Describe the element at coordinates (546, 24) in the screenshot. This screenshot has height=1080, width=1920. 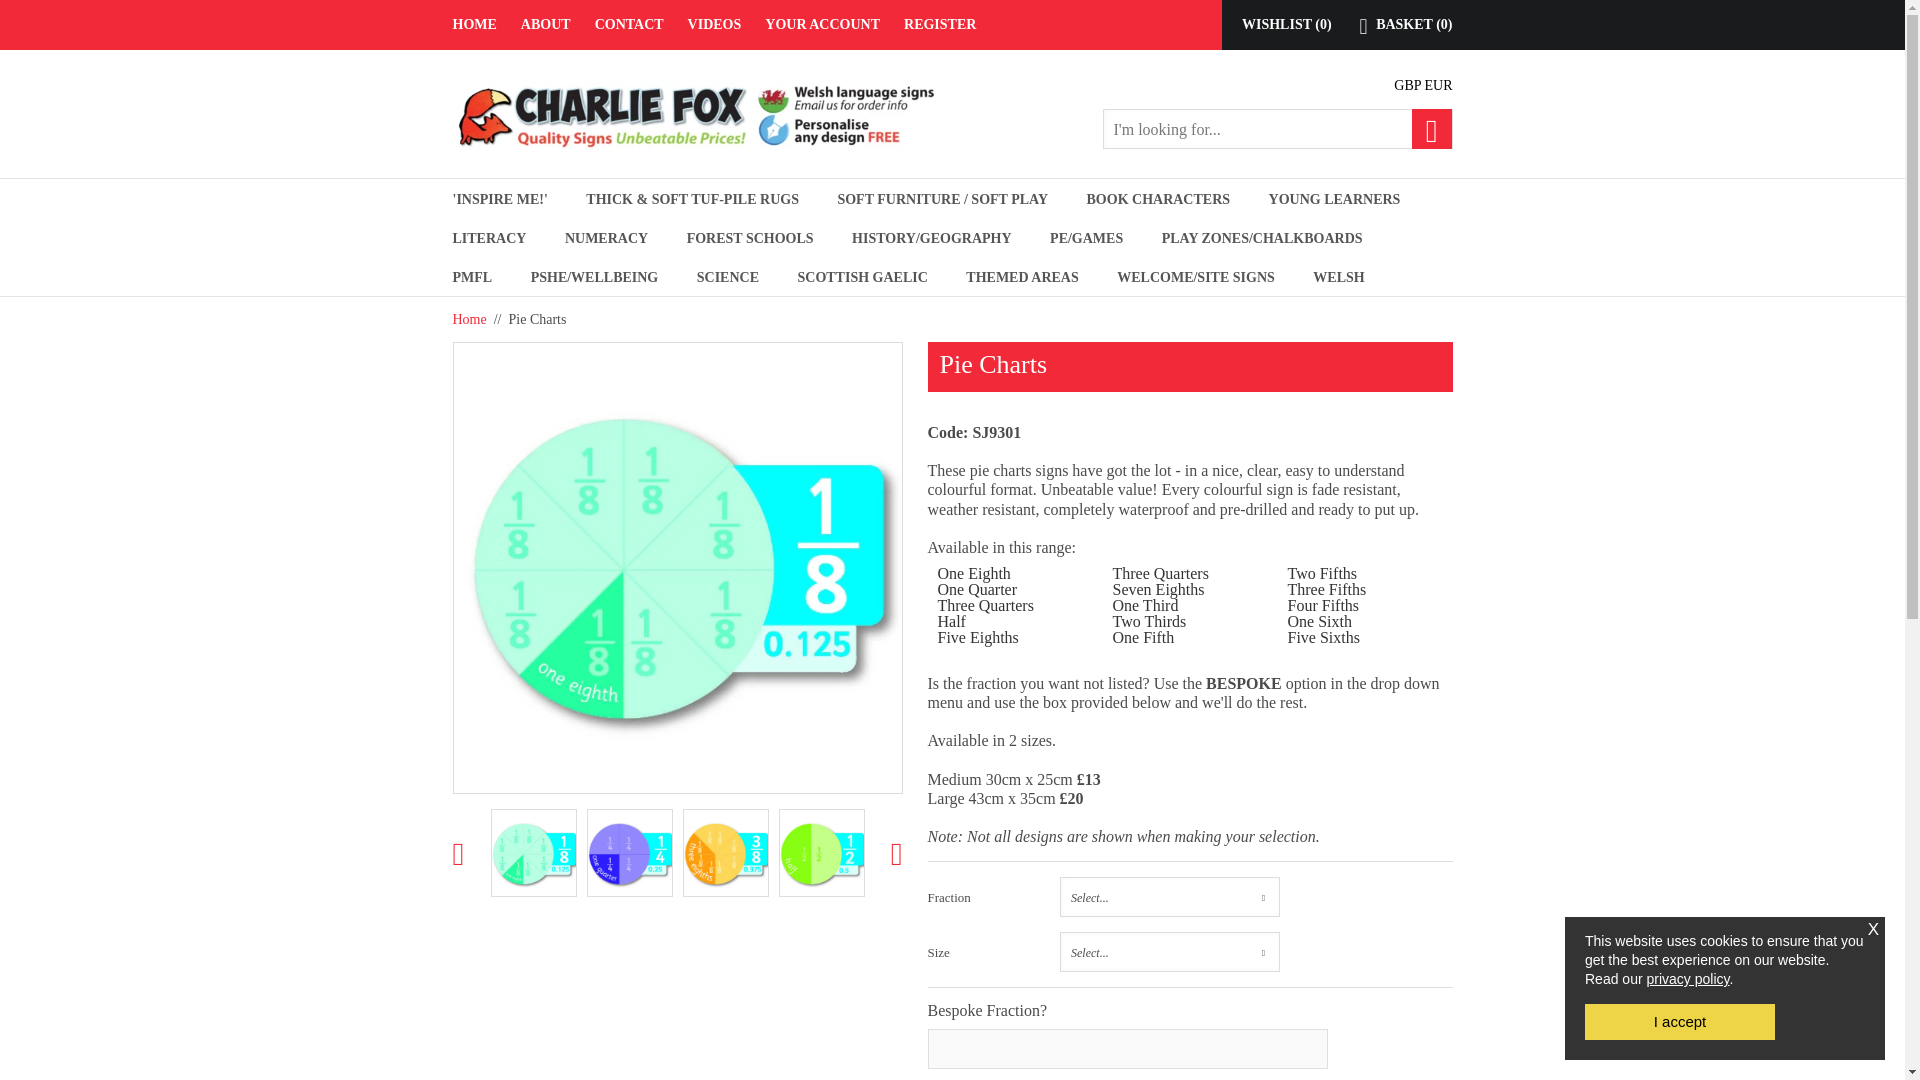
I see `ABOUT` at that location.